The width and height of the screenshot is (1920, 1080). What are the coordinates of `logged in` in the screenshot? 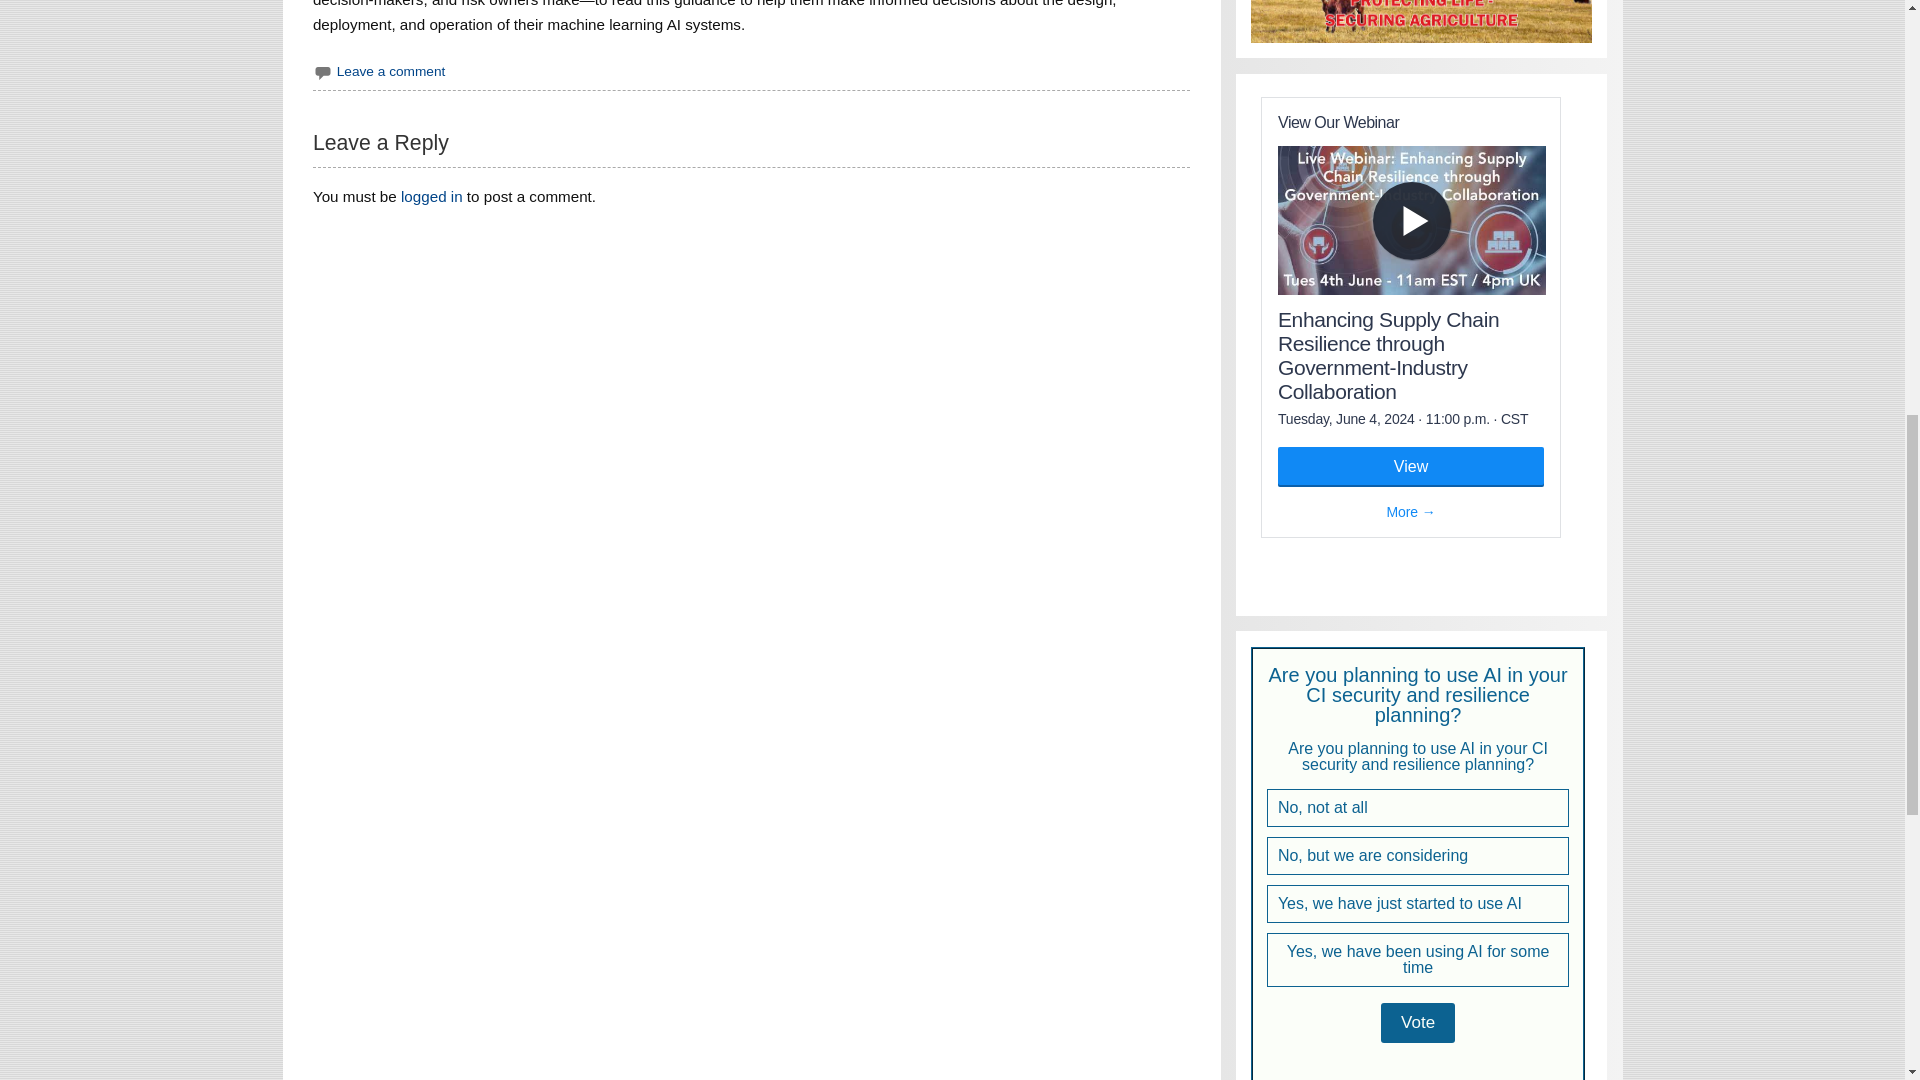 It's located at (432, 196).